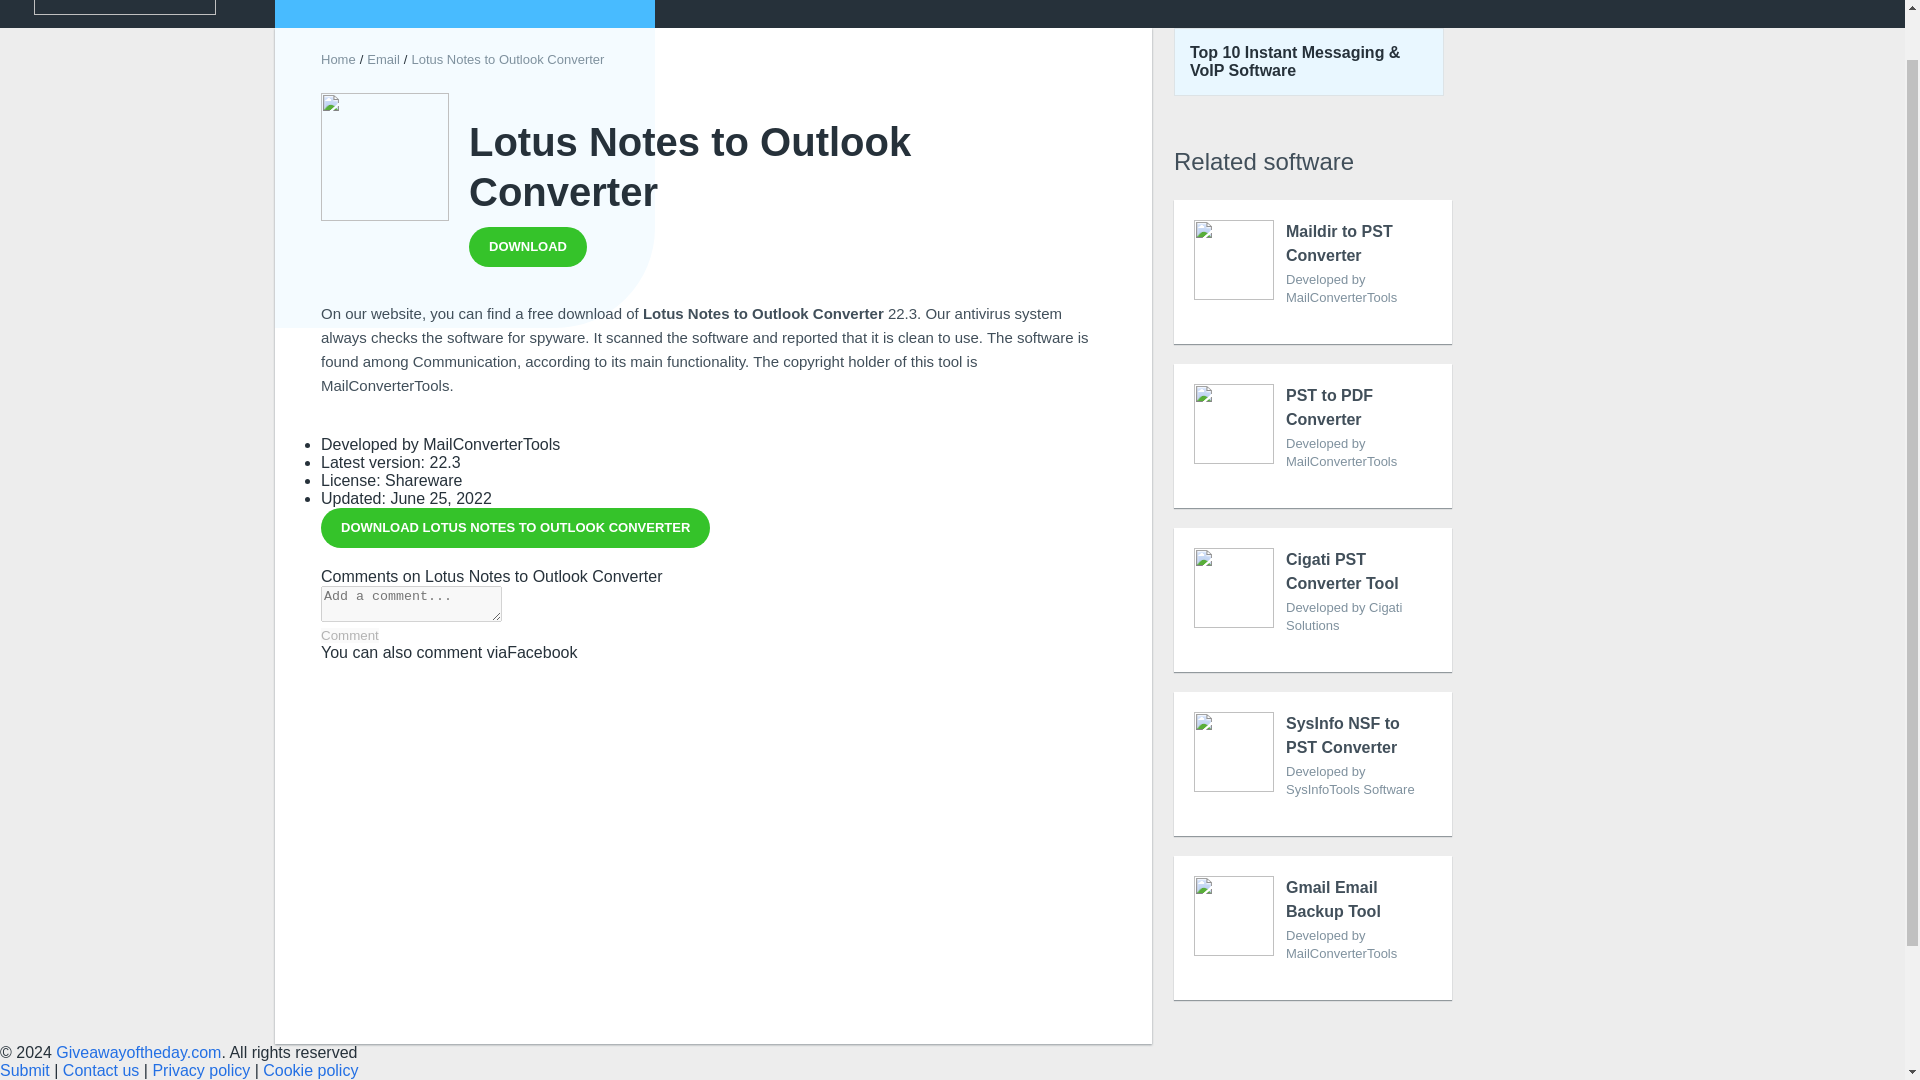 Image resolution: width=1920 pixels, height=1080 pixels. Describe the element at coordinates (1312, 928) in the screenshot. I see `Download Lotus Notes to Outlook Converter 22.3 for free` at that location.